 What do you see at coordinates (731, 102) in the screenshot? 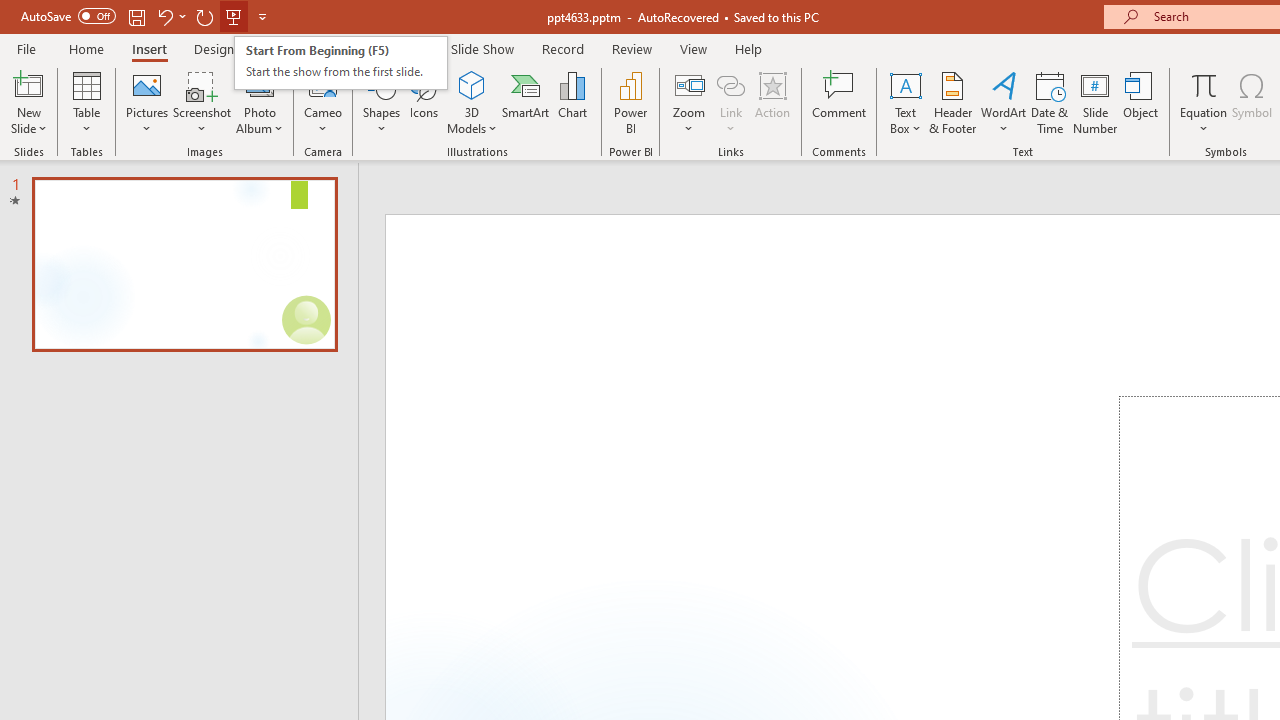
I see `Link` at bounding box center [731, 102].